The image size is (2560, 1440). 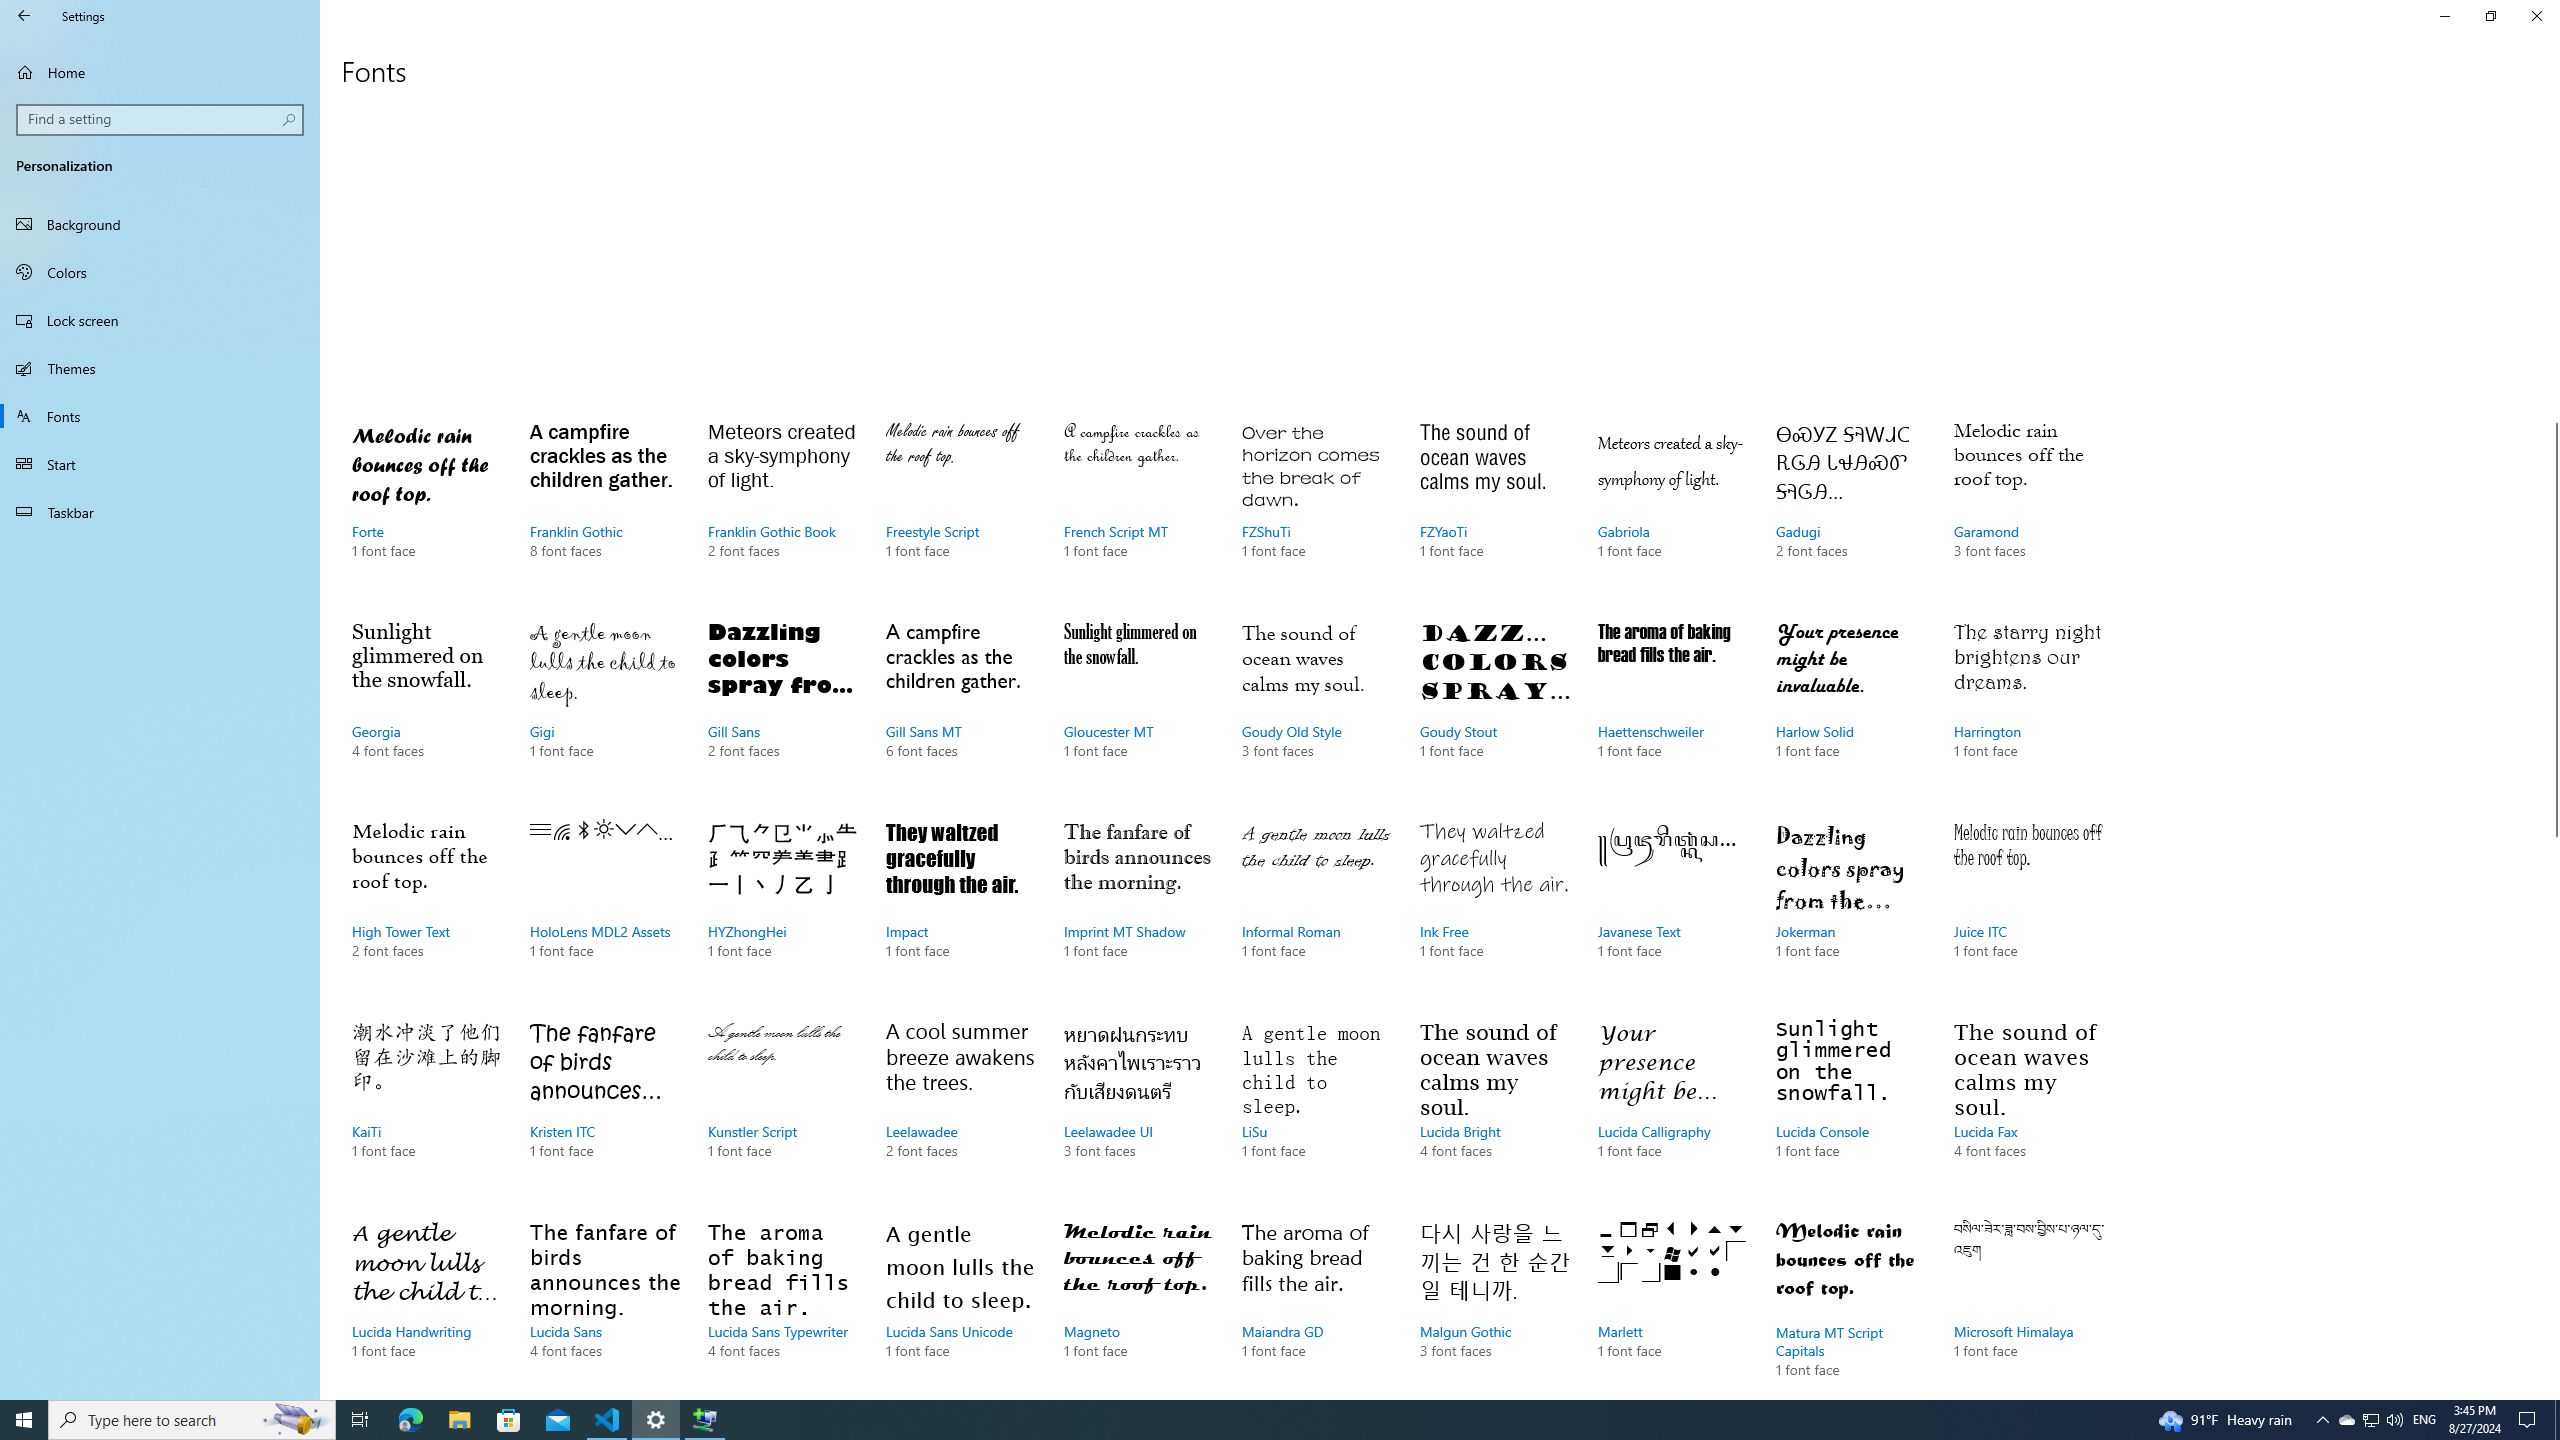 What do you see at coordinates (604, 1304) in the screenshot?
I see `Lucida Sans, 4 font faces` at bounding box center [604, 1304].